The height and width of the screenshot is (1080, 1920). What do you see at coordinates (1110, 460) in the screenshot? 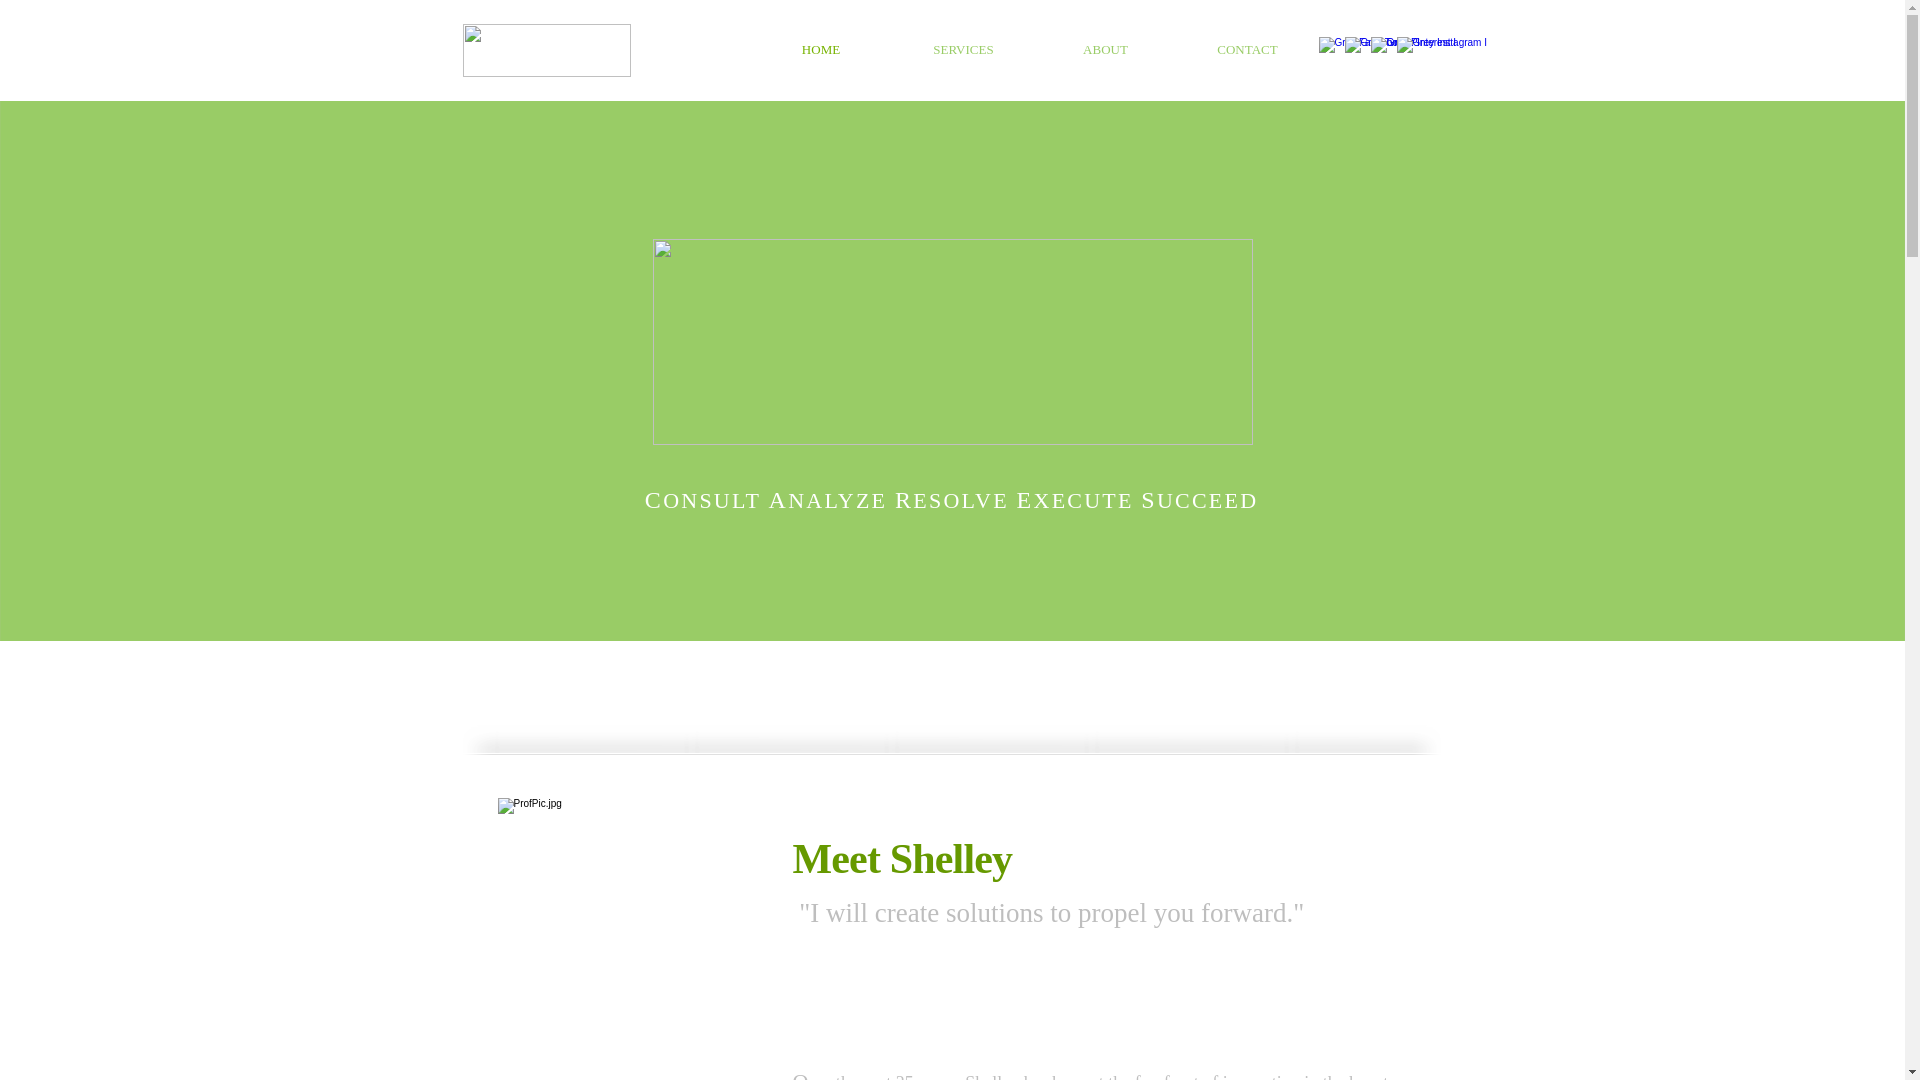
I see `SERVICES` at bounding box center [1110, 460].